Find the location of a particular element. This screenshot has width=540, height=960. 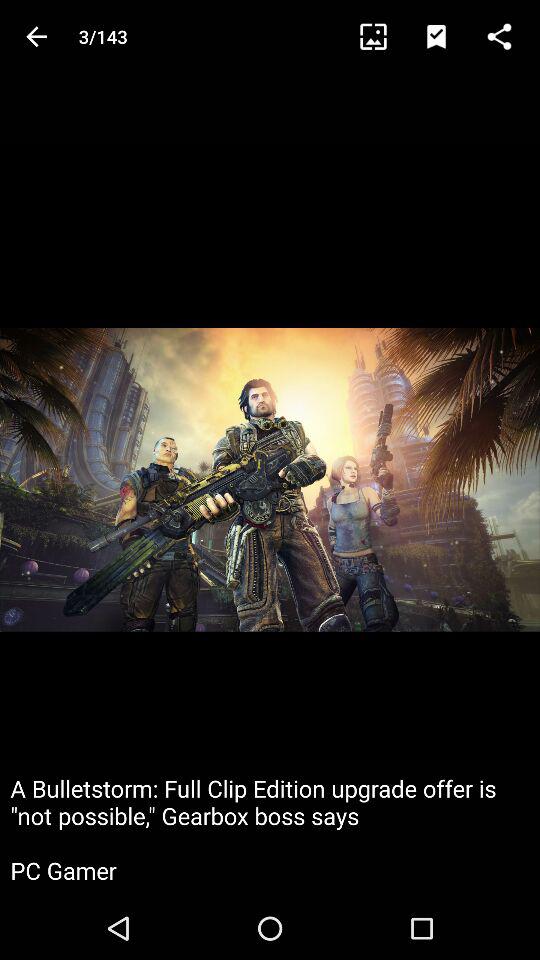

bookmark is located at coordinates (446, 36).